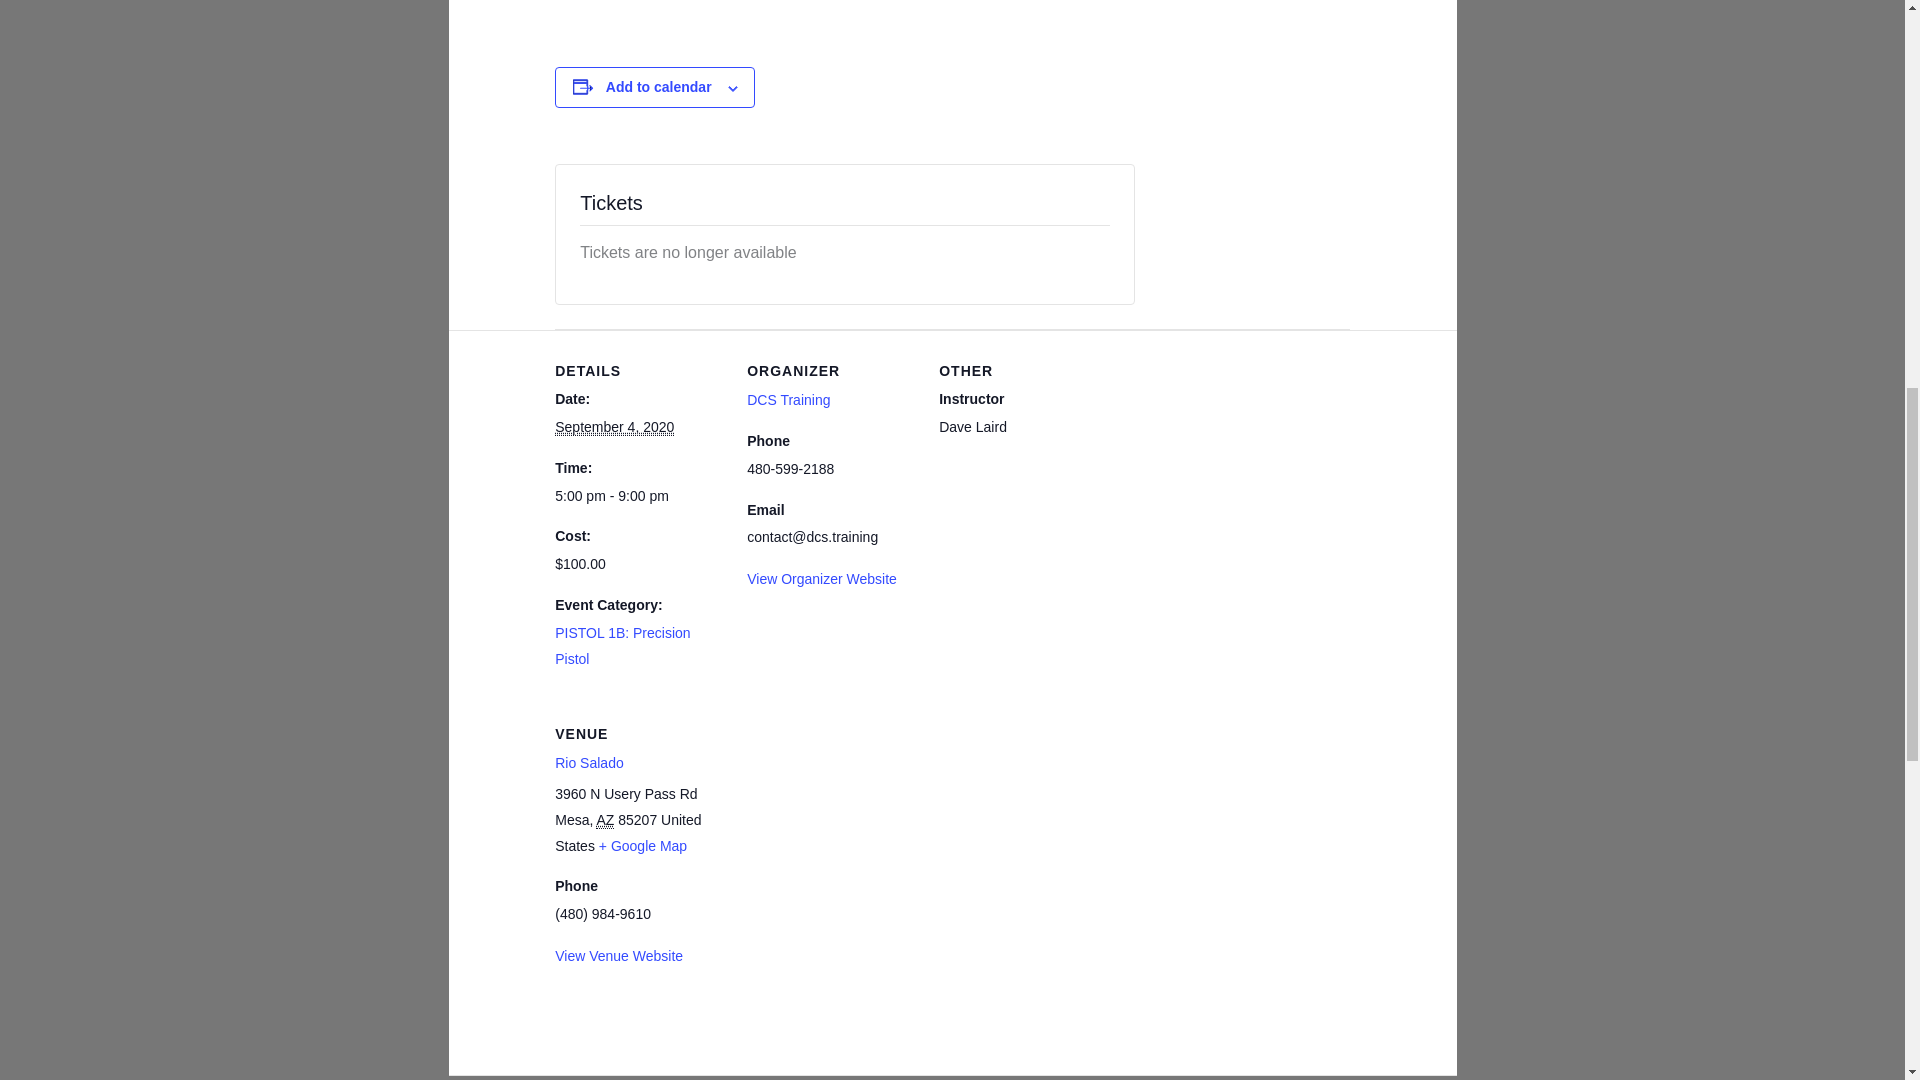  What do you see at coordinates (638, 496) in the screenshot?
I see `2020-09-04` at bounding box center [638, 496].